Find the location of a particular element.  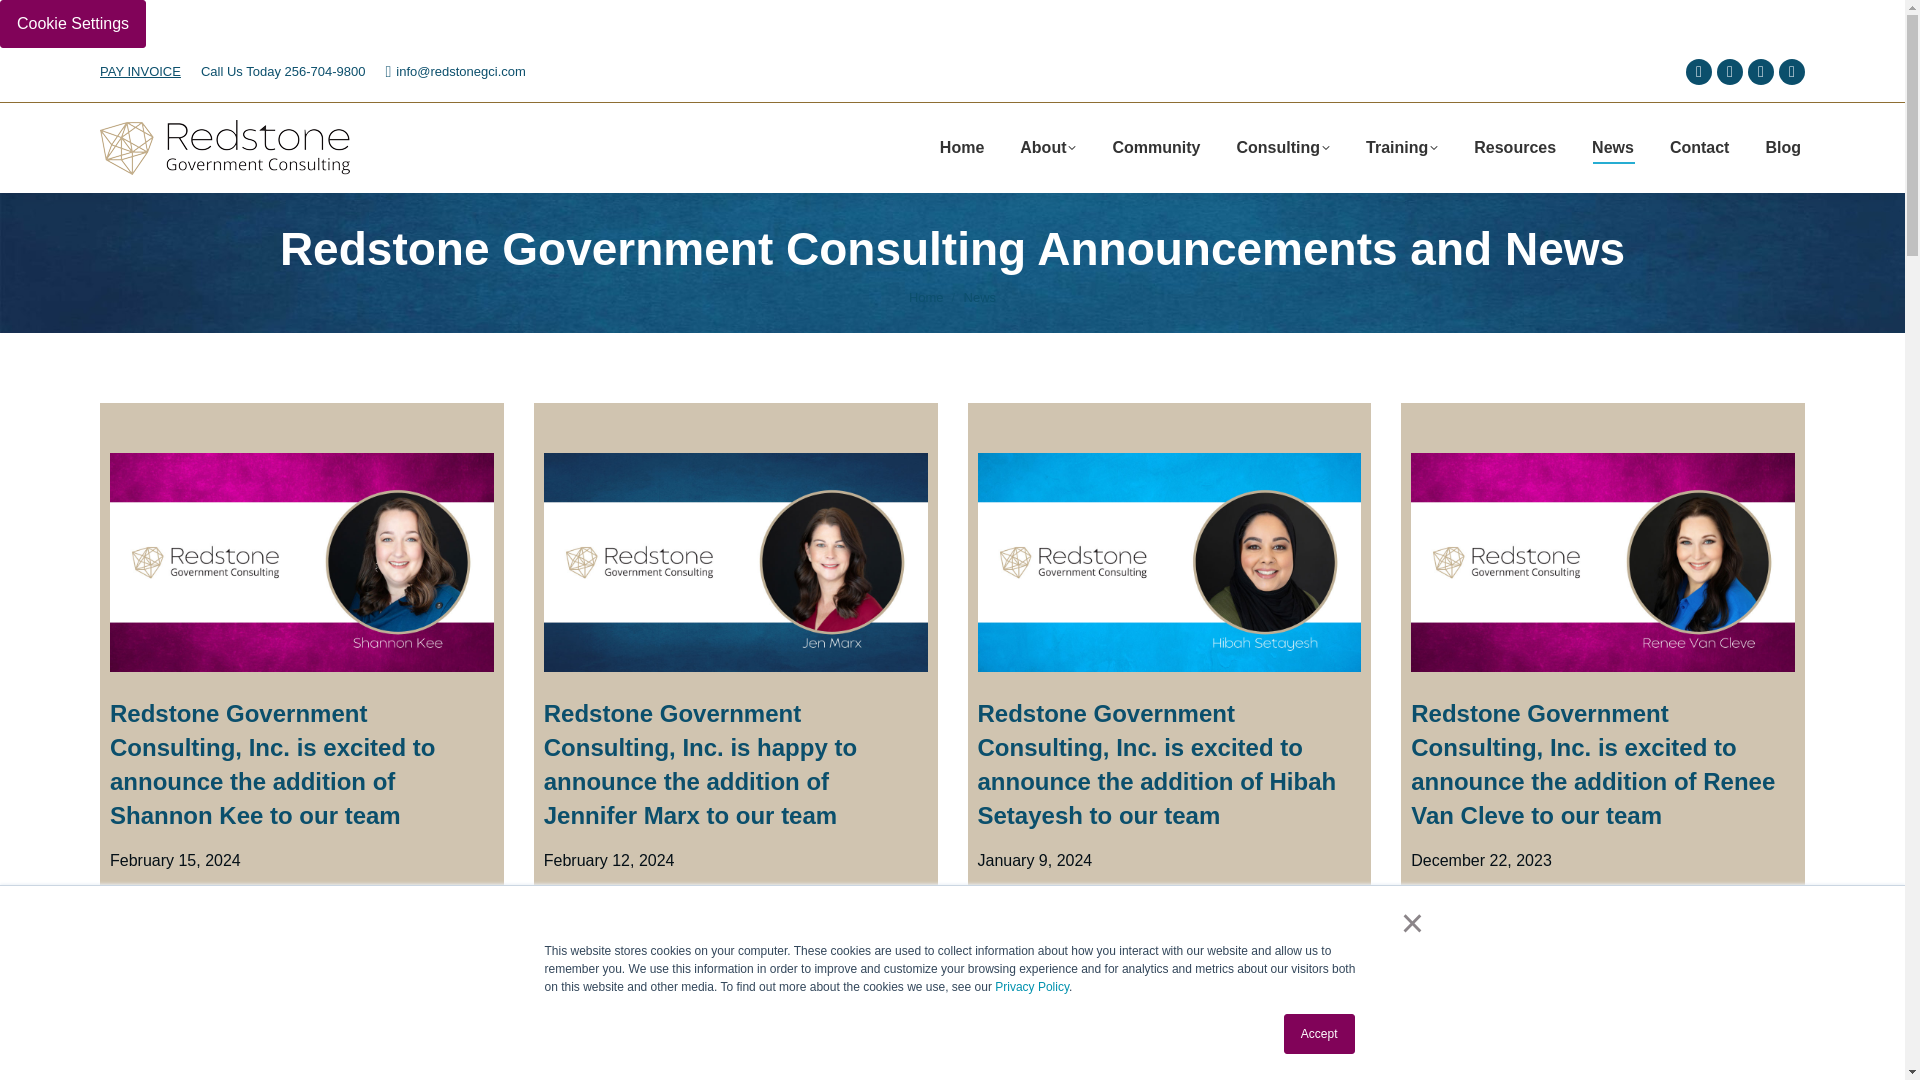

Linkedin page opens in new window is located at coordinates (1760, 72).